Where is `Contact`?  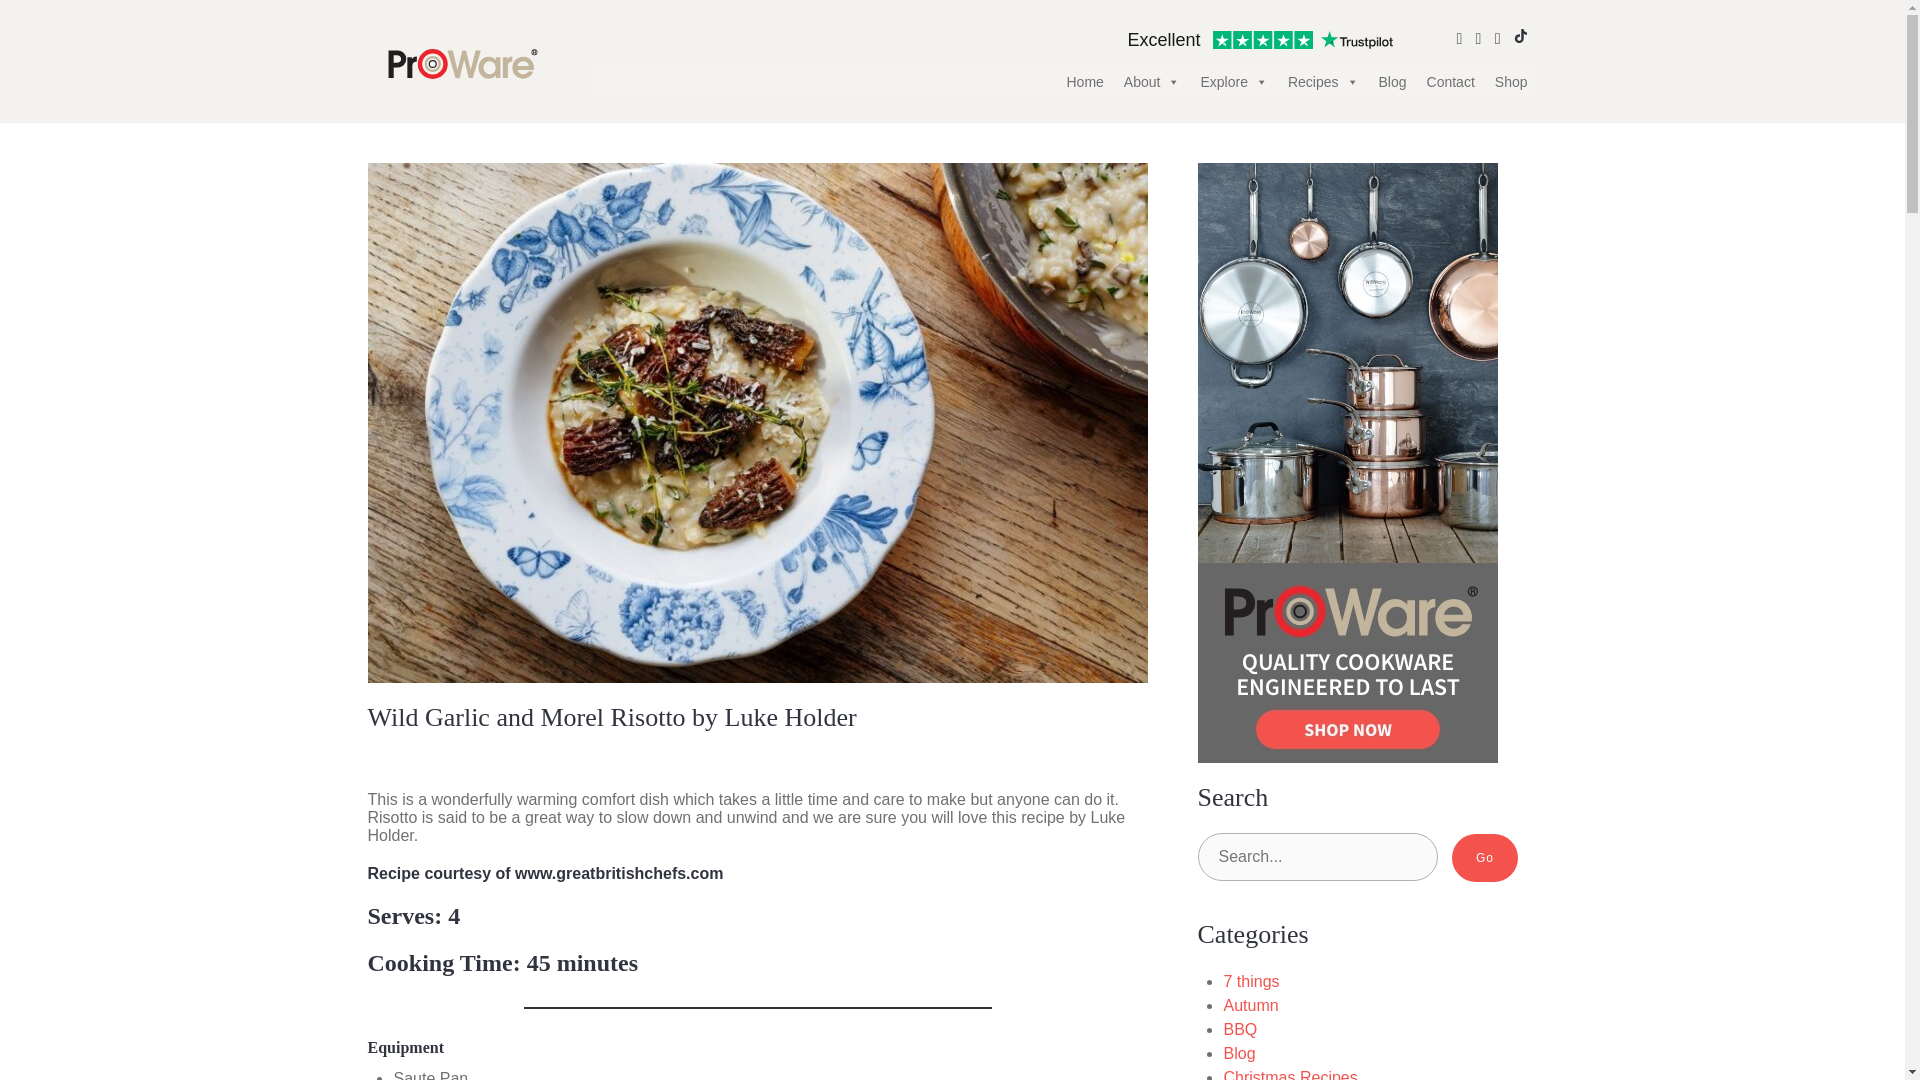 Contact is located at coordinates (1450, 82).